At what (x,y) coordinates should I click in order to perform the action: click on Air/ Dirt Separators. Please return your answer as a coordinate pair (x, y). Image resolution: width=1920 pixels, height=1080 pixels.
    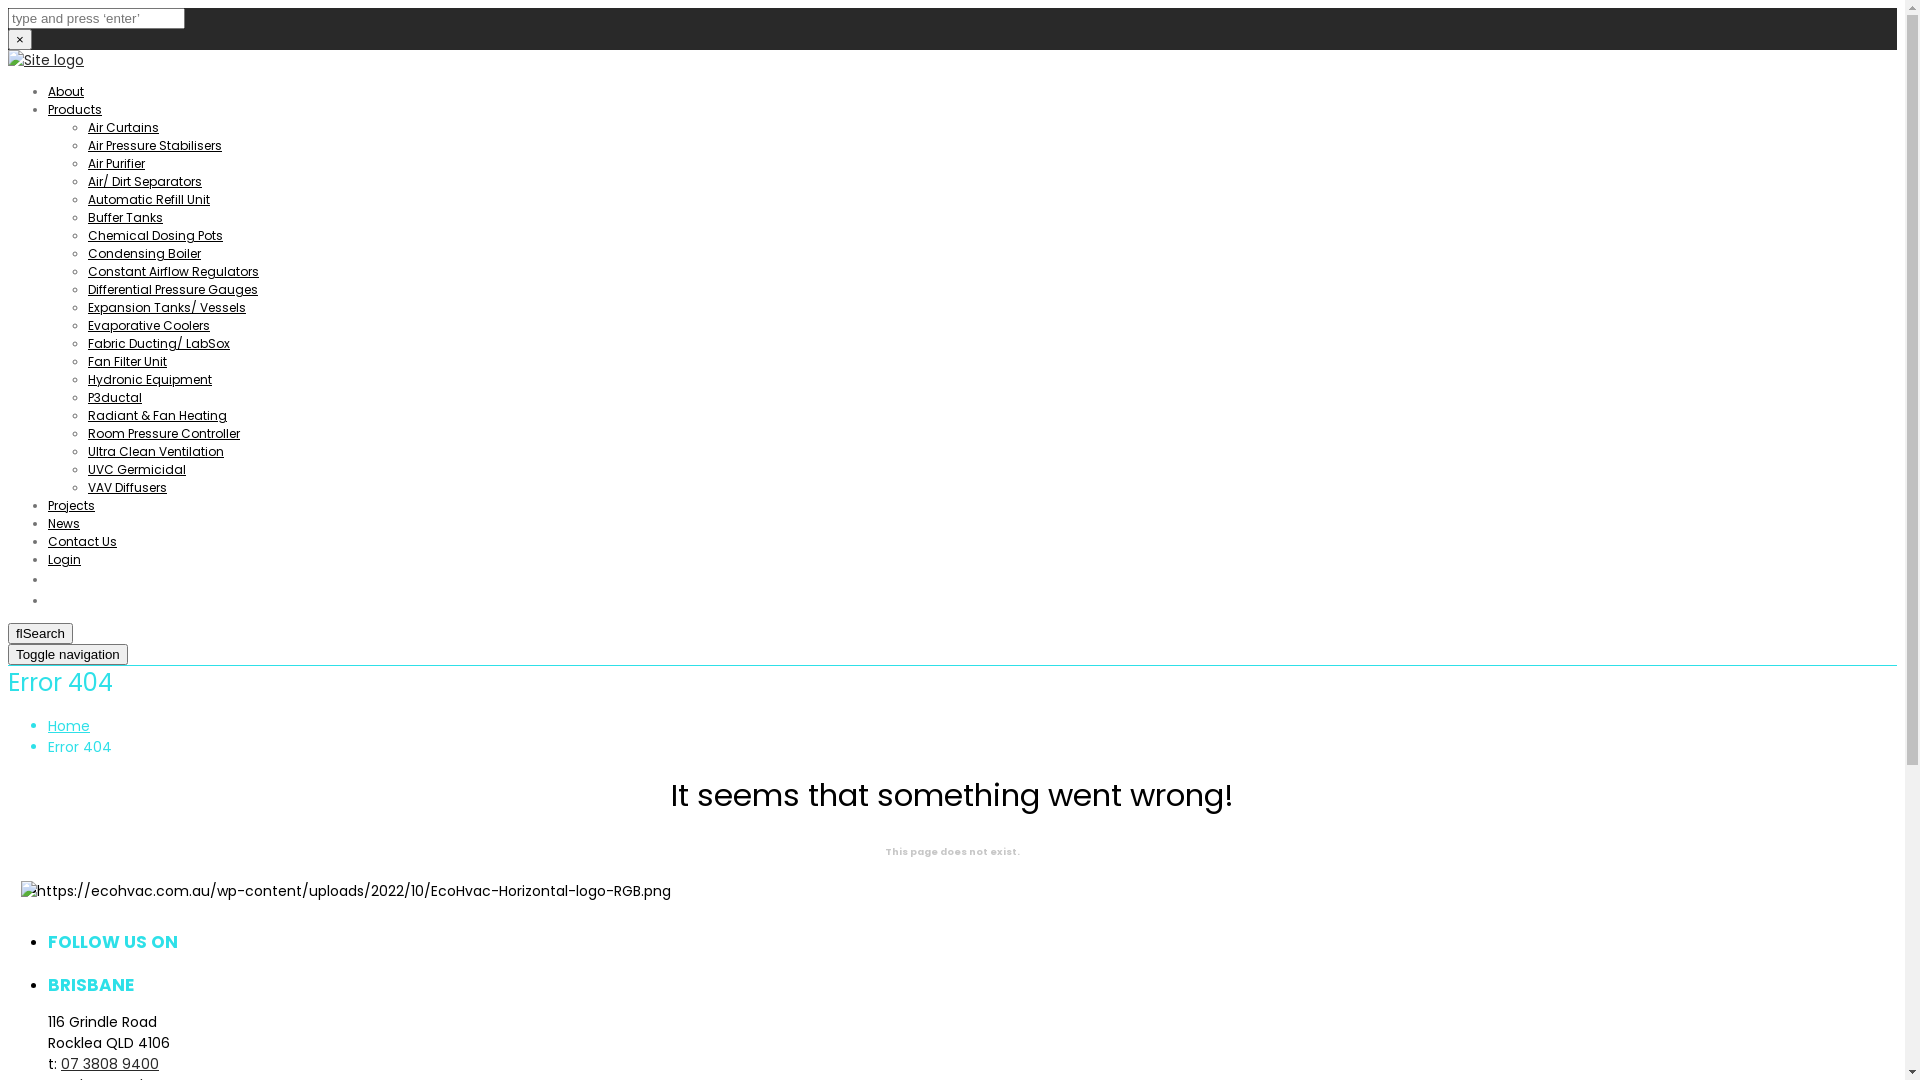
    Looking at the image, I should click on (145, 182).